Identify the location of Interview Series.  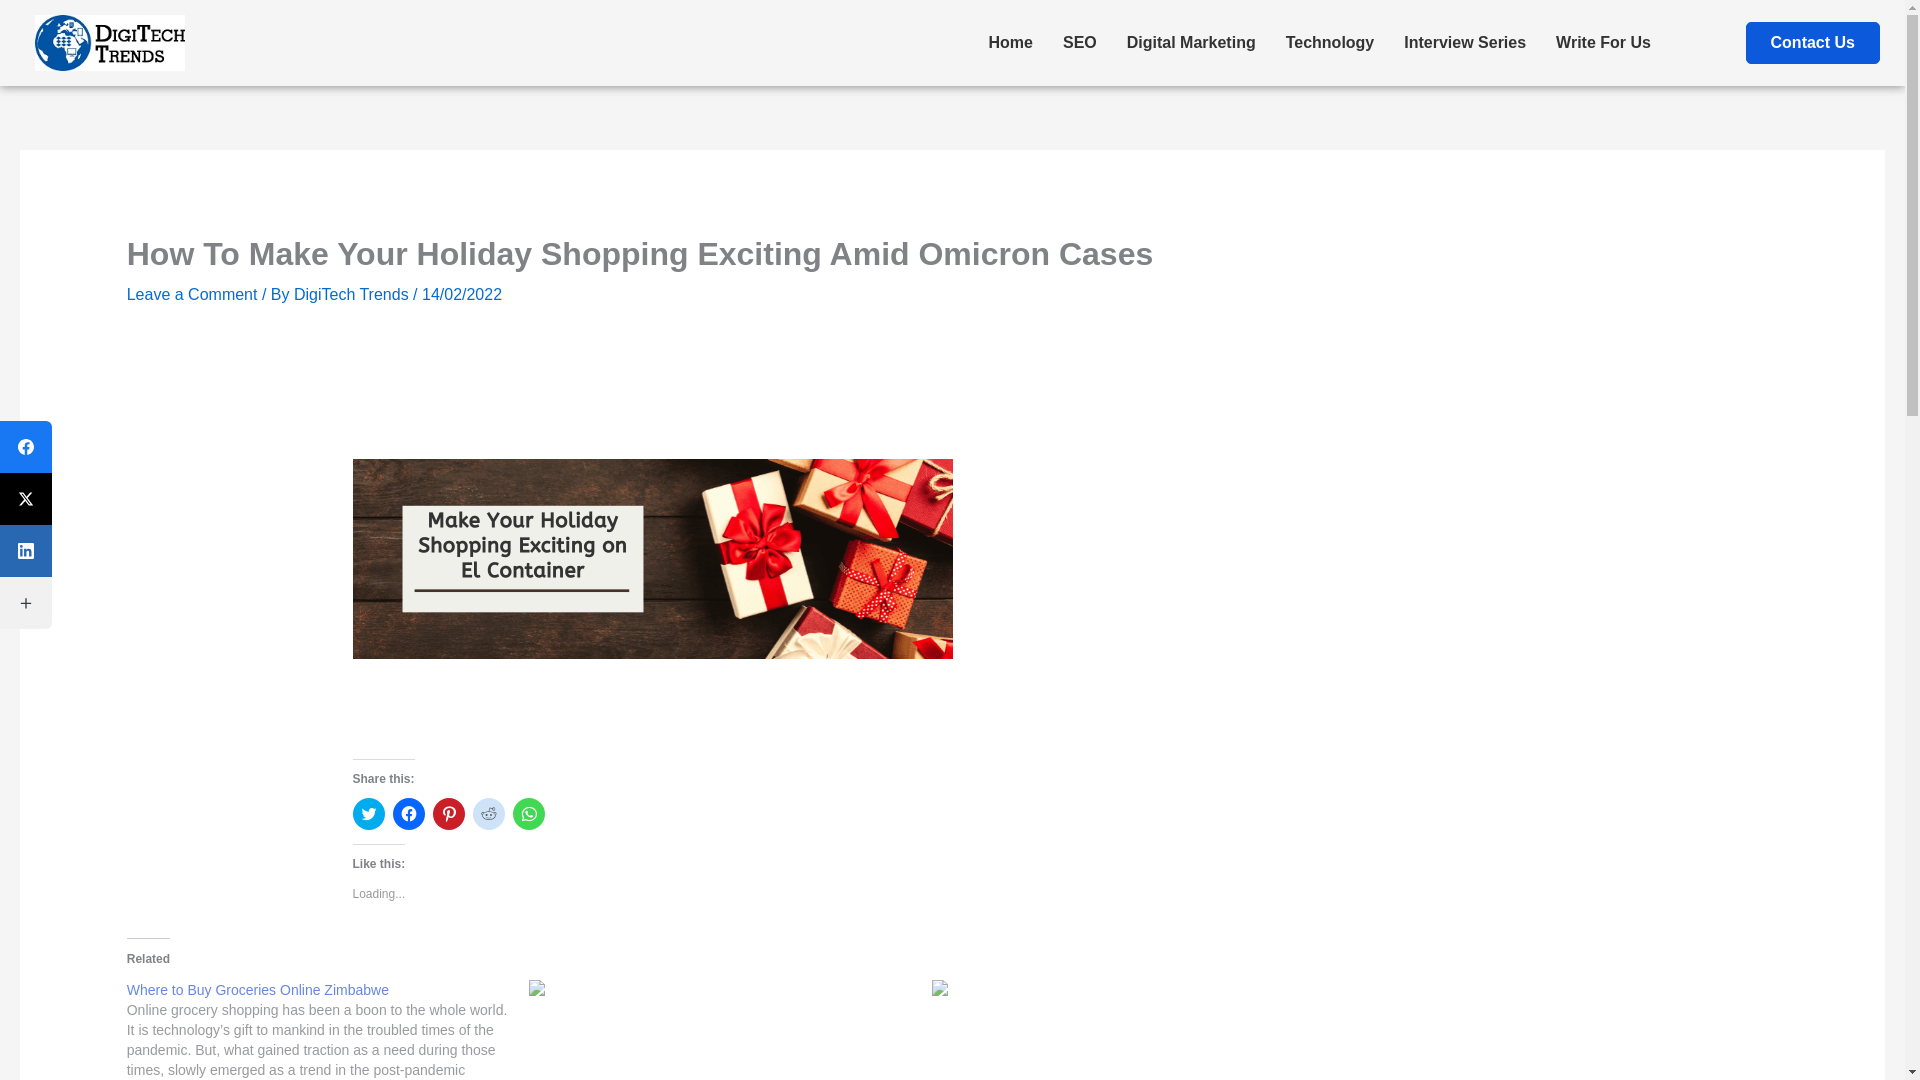
(1464, 42).